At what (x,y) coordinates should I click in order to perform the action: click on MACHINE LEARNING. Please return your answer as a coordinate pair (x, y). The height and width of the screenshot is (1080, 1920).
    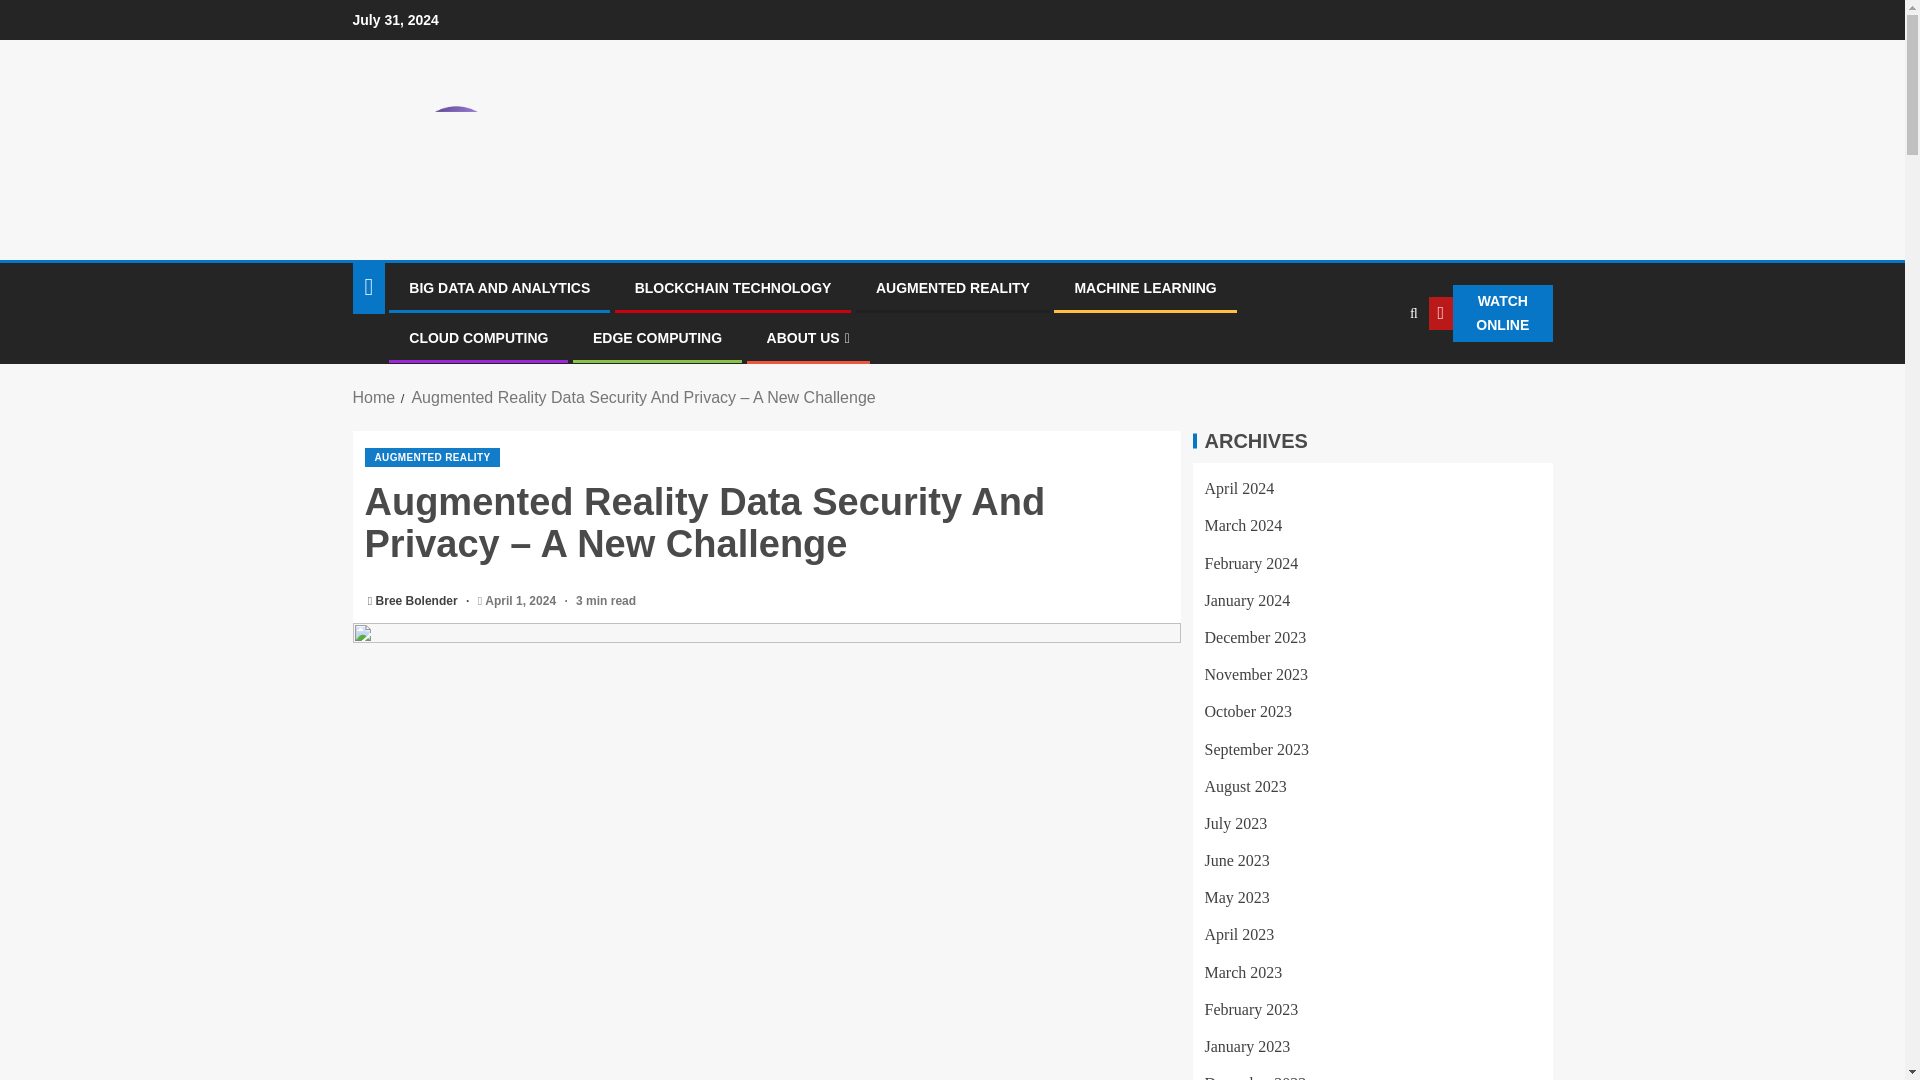
    Looking at the image, I should click on (1144, 287).